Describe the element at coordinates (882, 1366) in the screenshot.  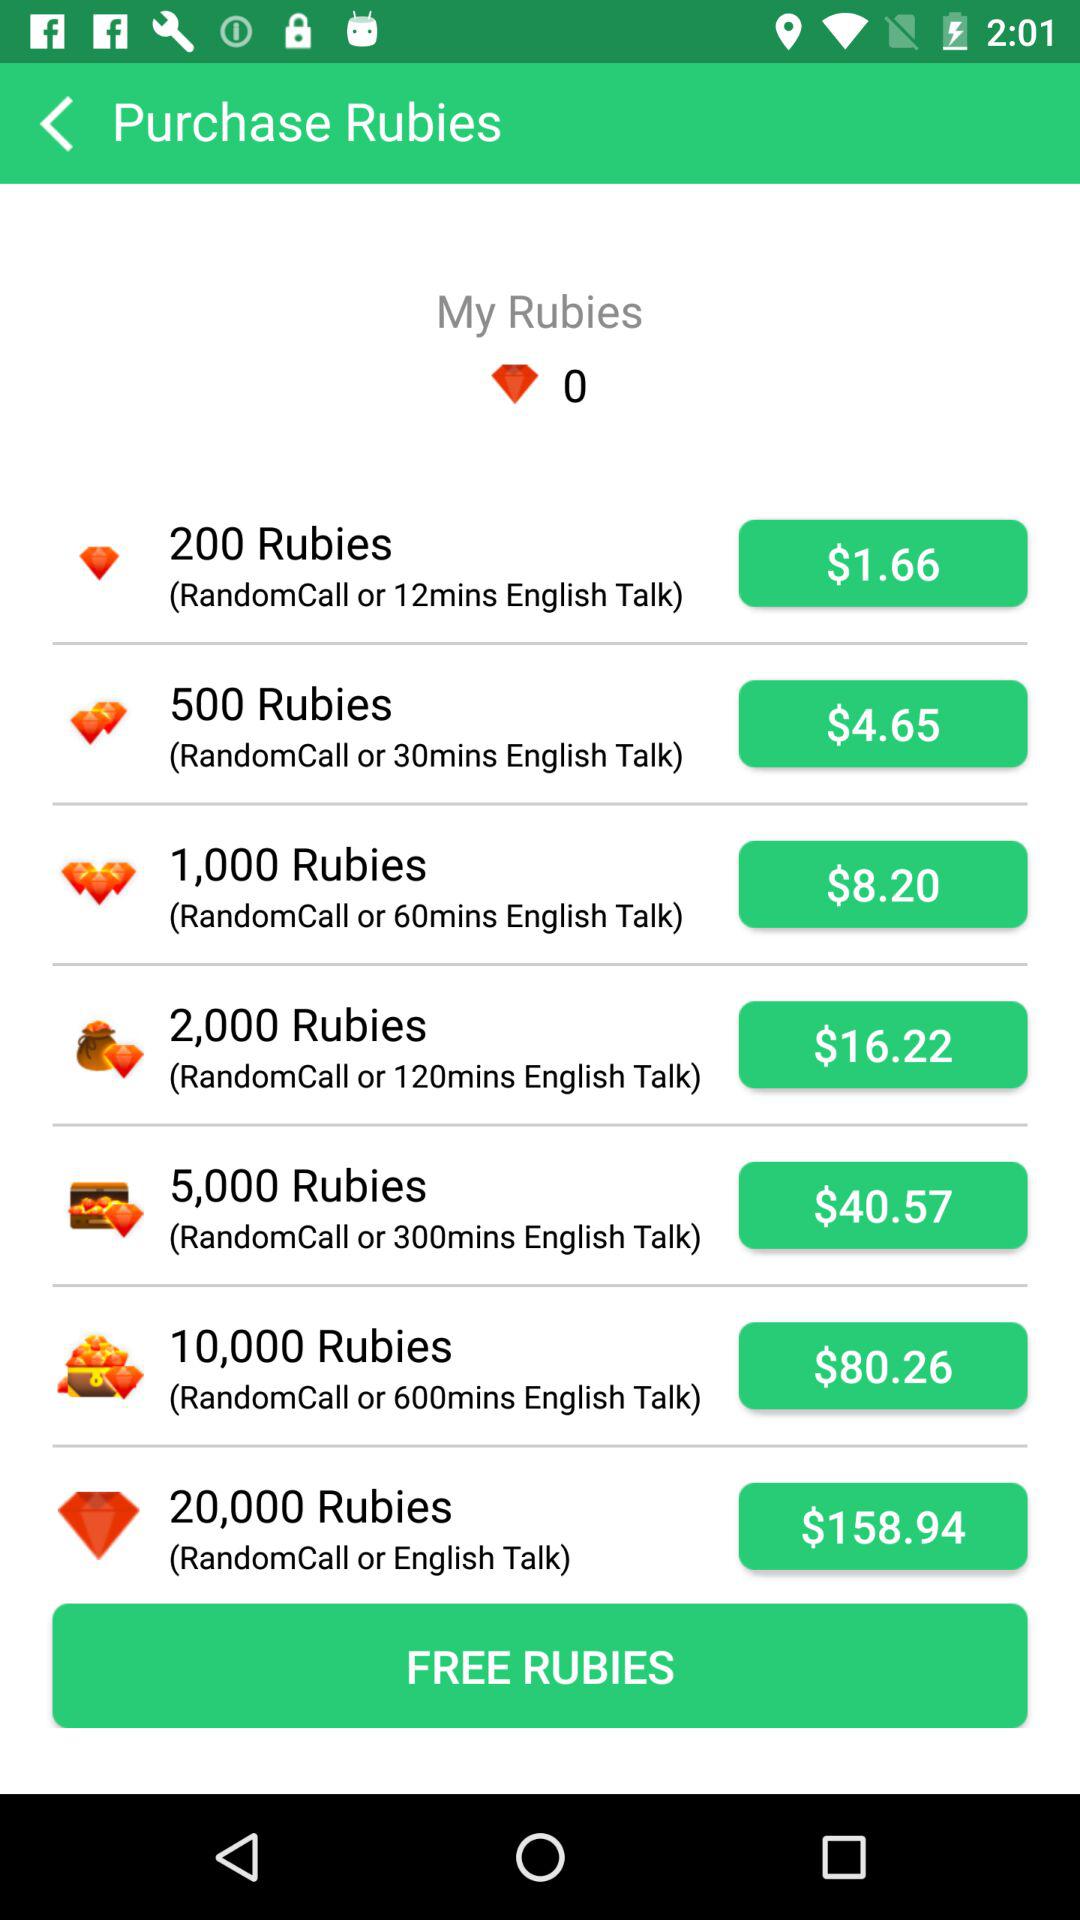
I see `open icon next to the randomcall or 600mins` at that location.